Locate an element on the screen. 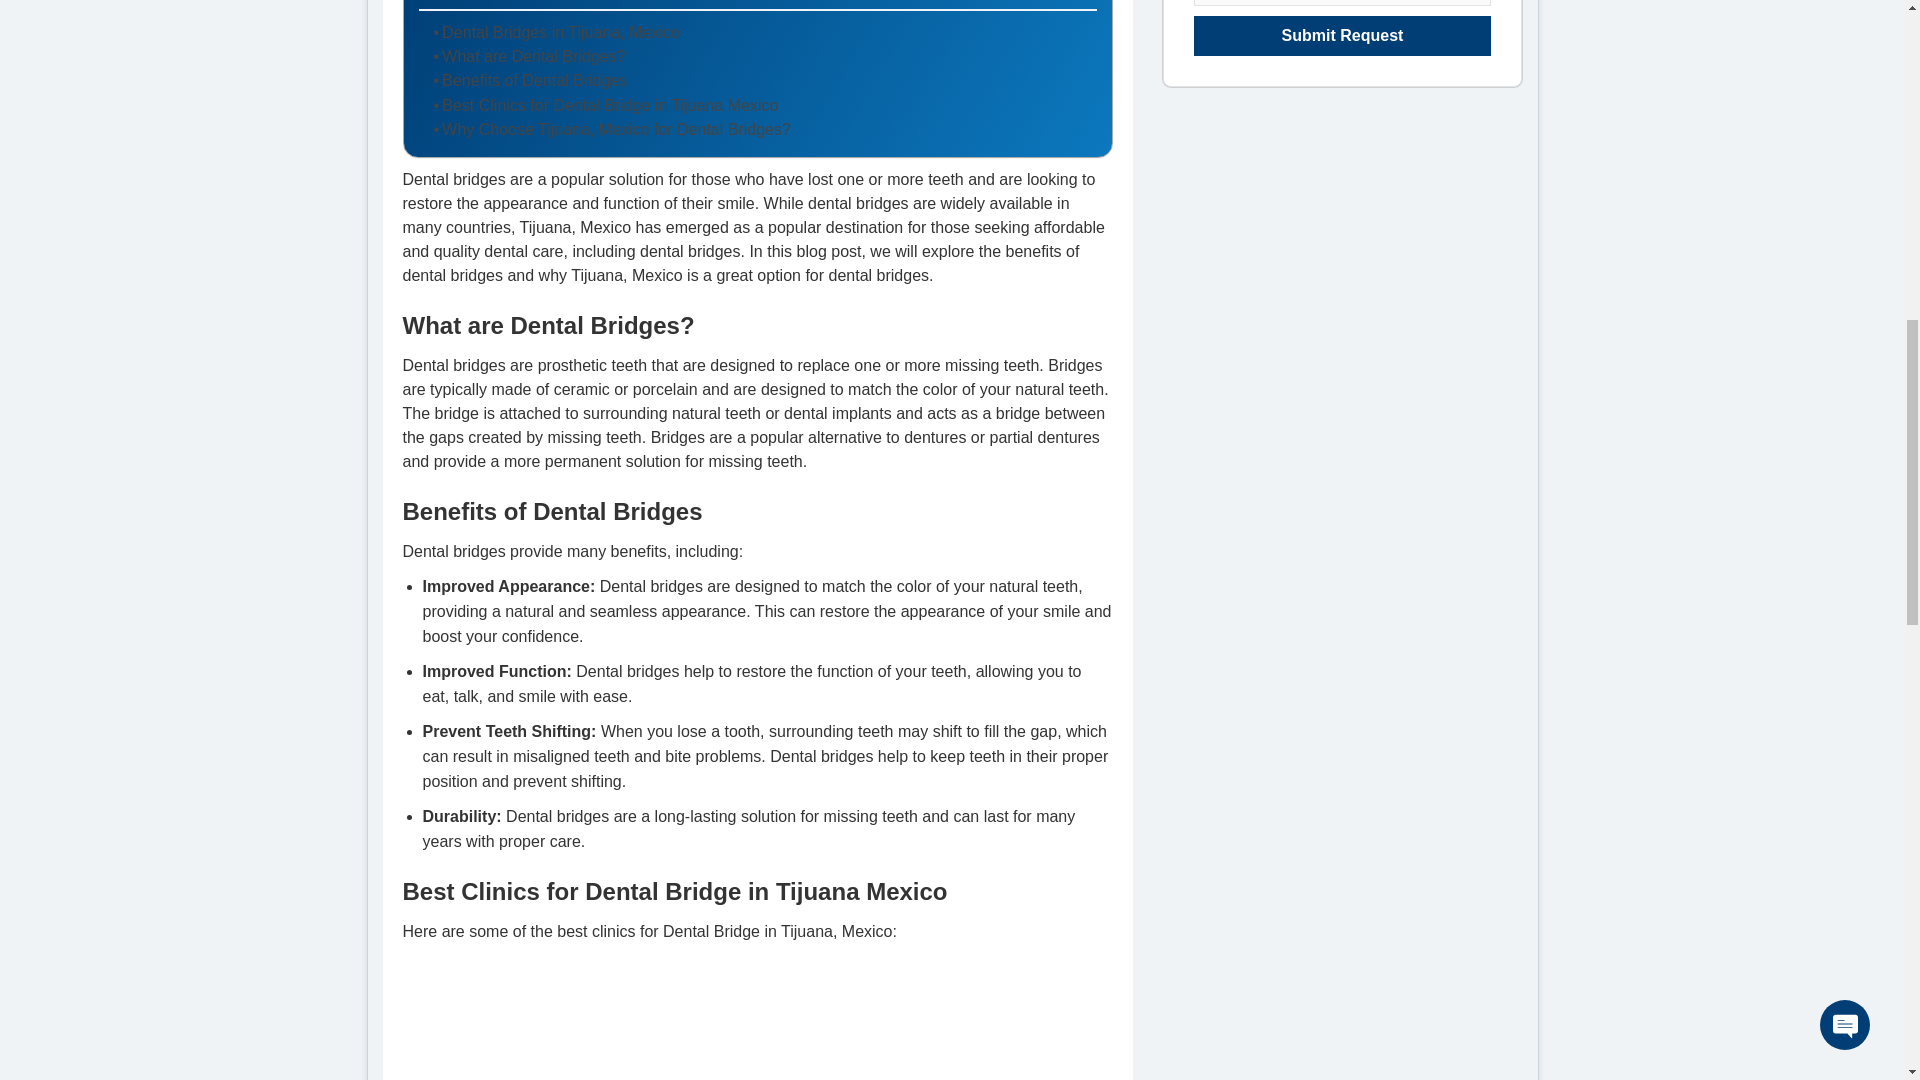 The image size is (1920, 1080). Best Clinics for Dental Bridge in Tijuana Mexico is located at coordinates (606, 105).